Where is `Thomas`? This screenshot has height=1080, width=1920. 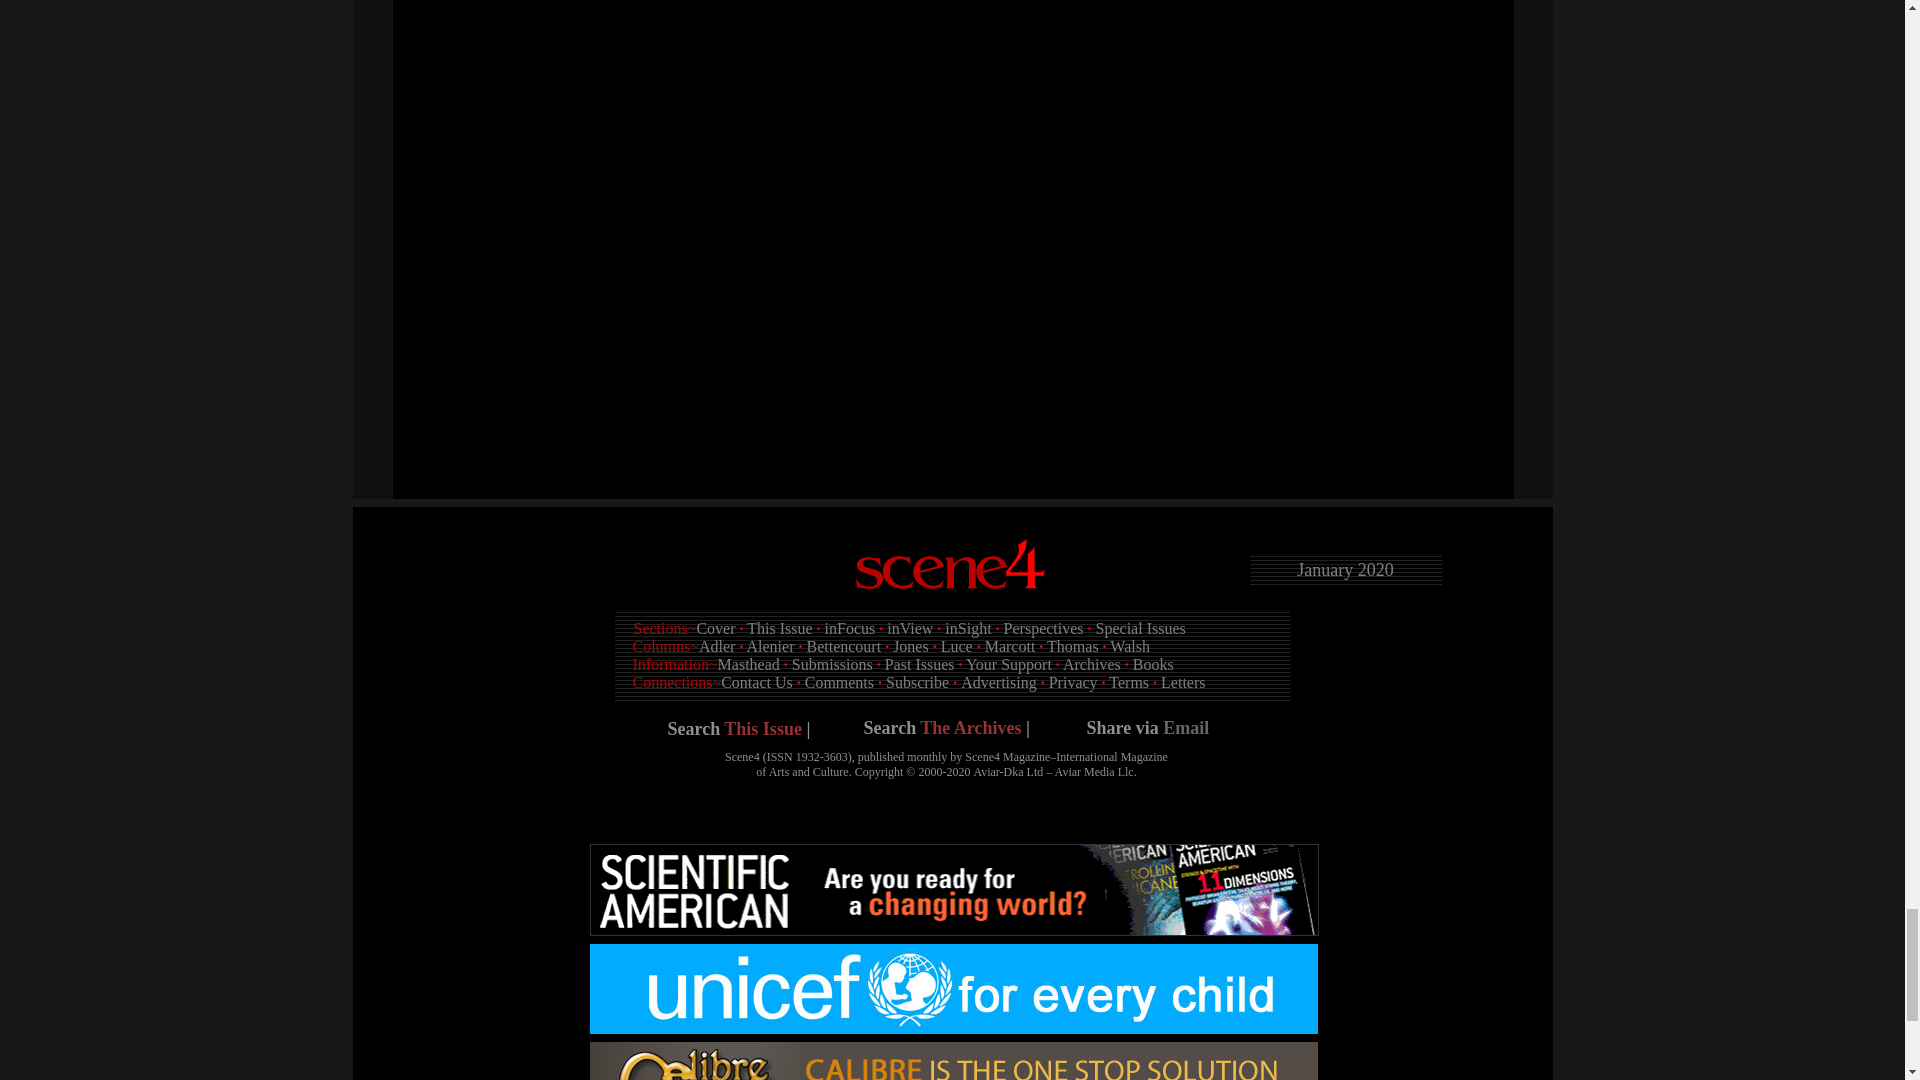
Thomas is located at coordinates (1072, 646).